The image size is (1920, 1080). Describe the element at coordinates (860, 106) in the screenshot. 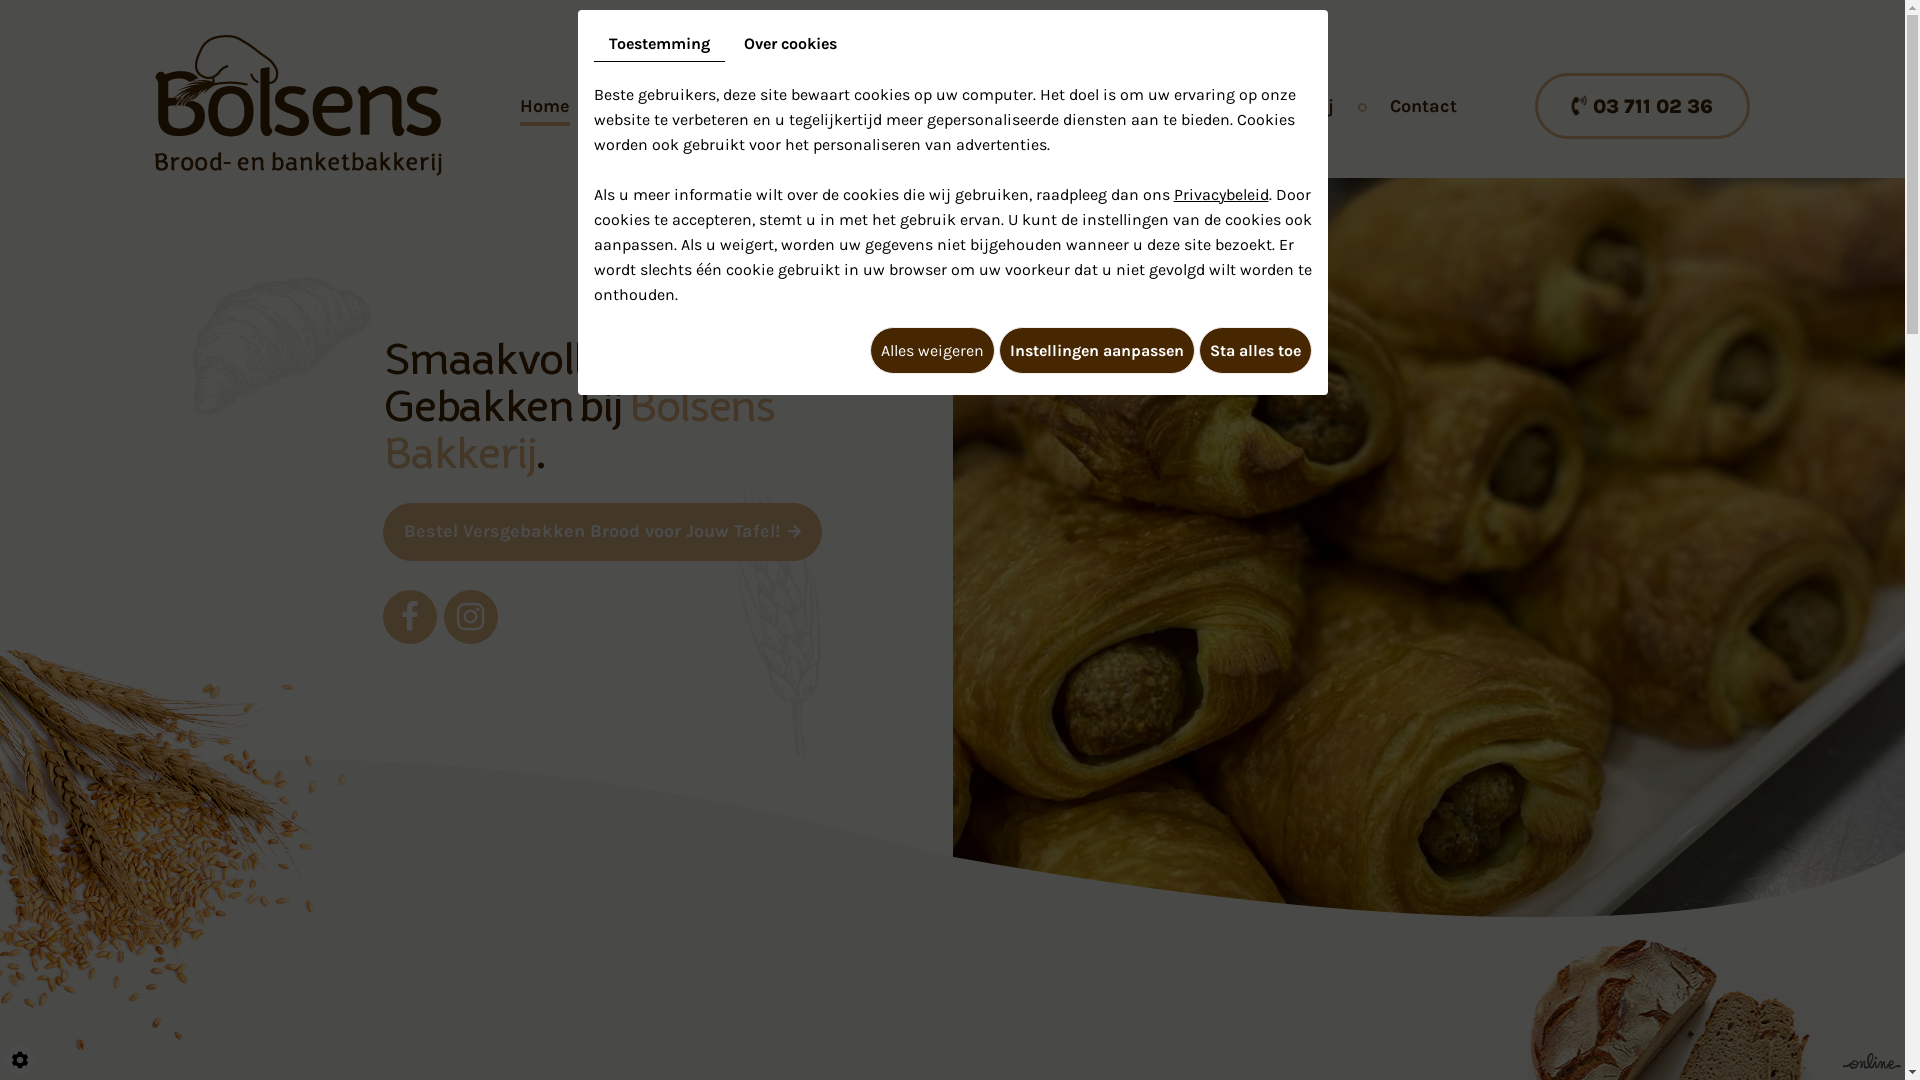

I see `Broodautomaten` at that location.